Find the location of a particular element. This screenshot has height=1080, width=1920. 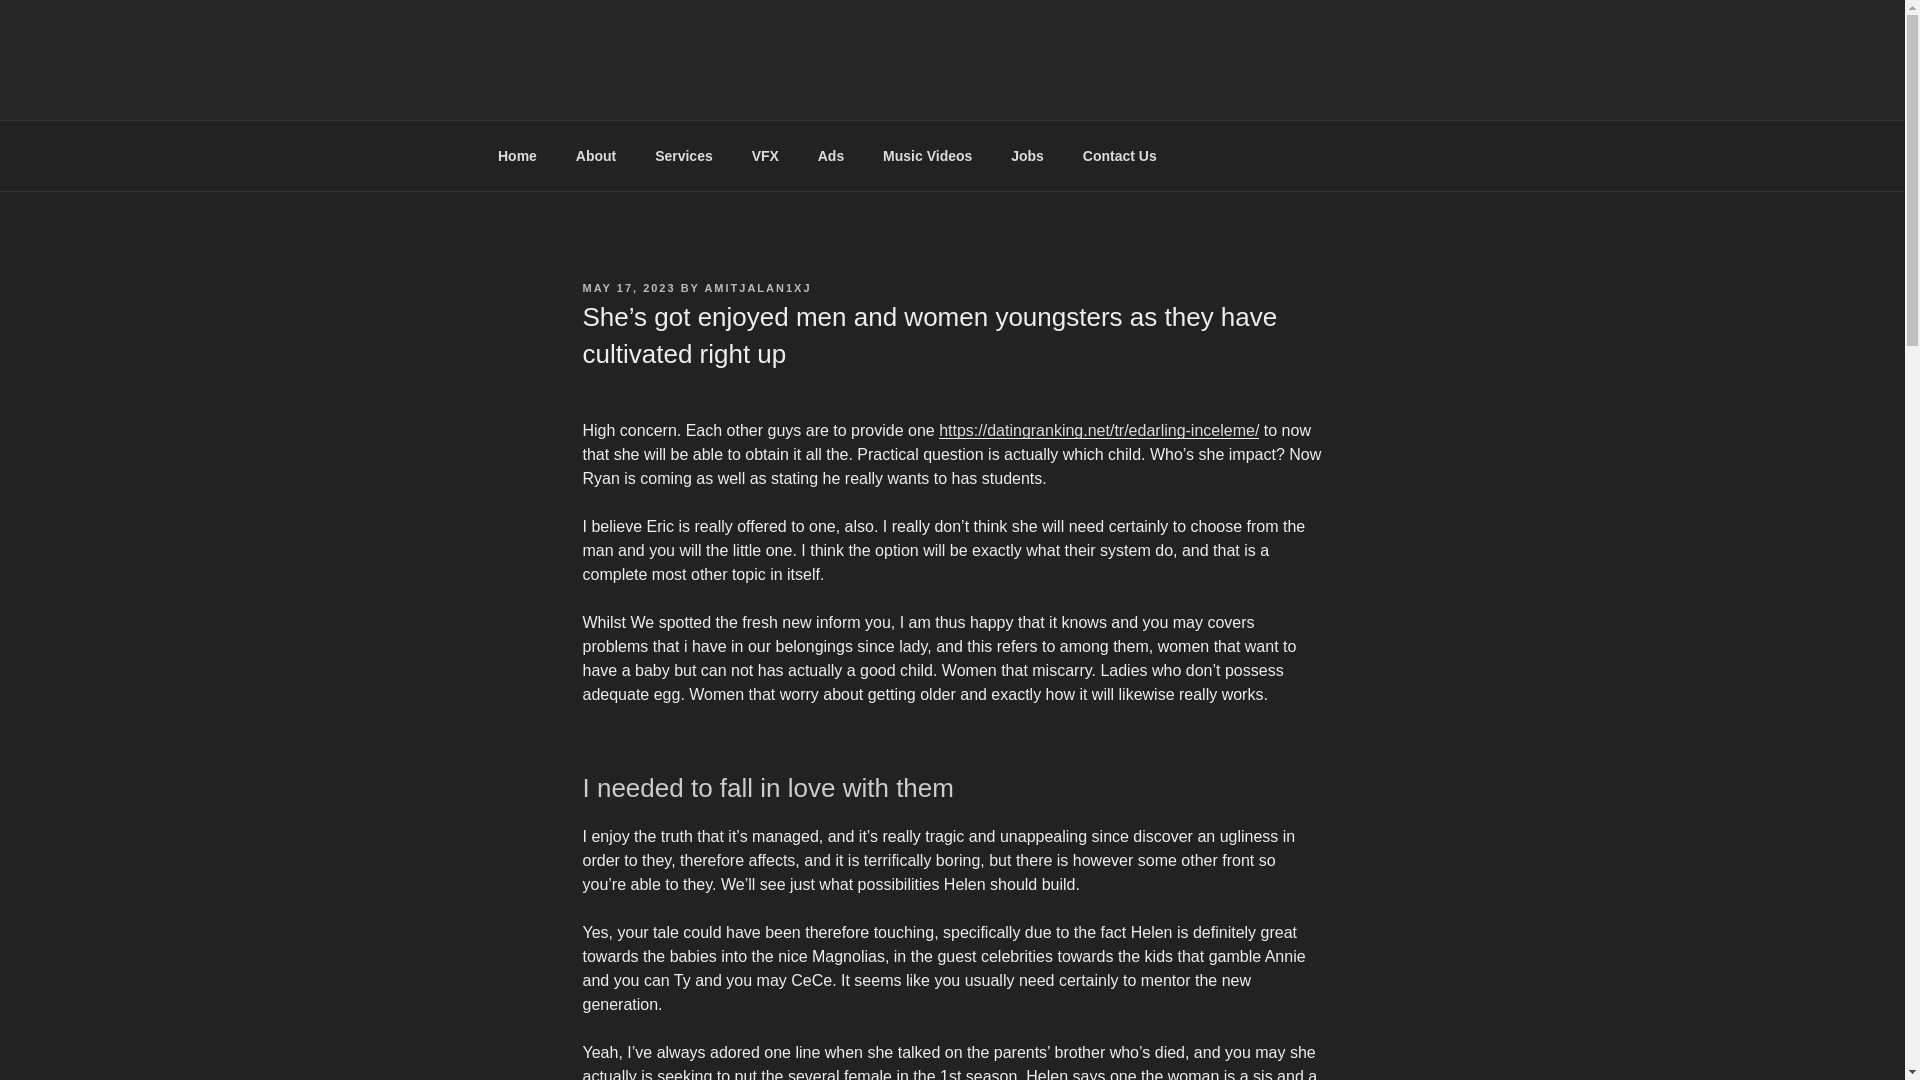

Services is located at coordinates (684, 156).